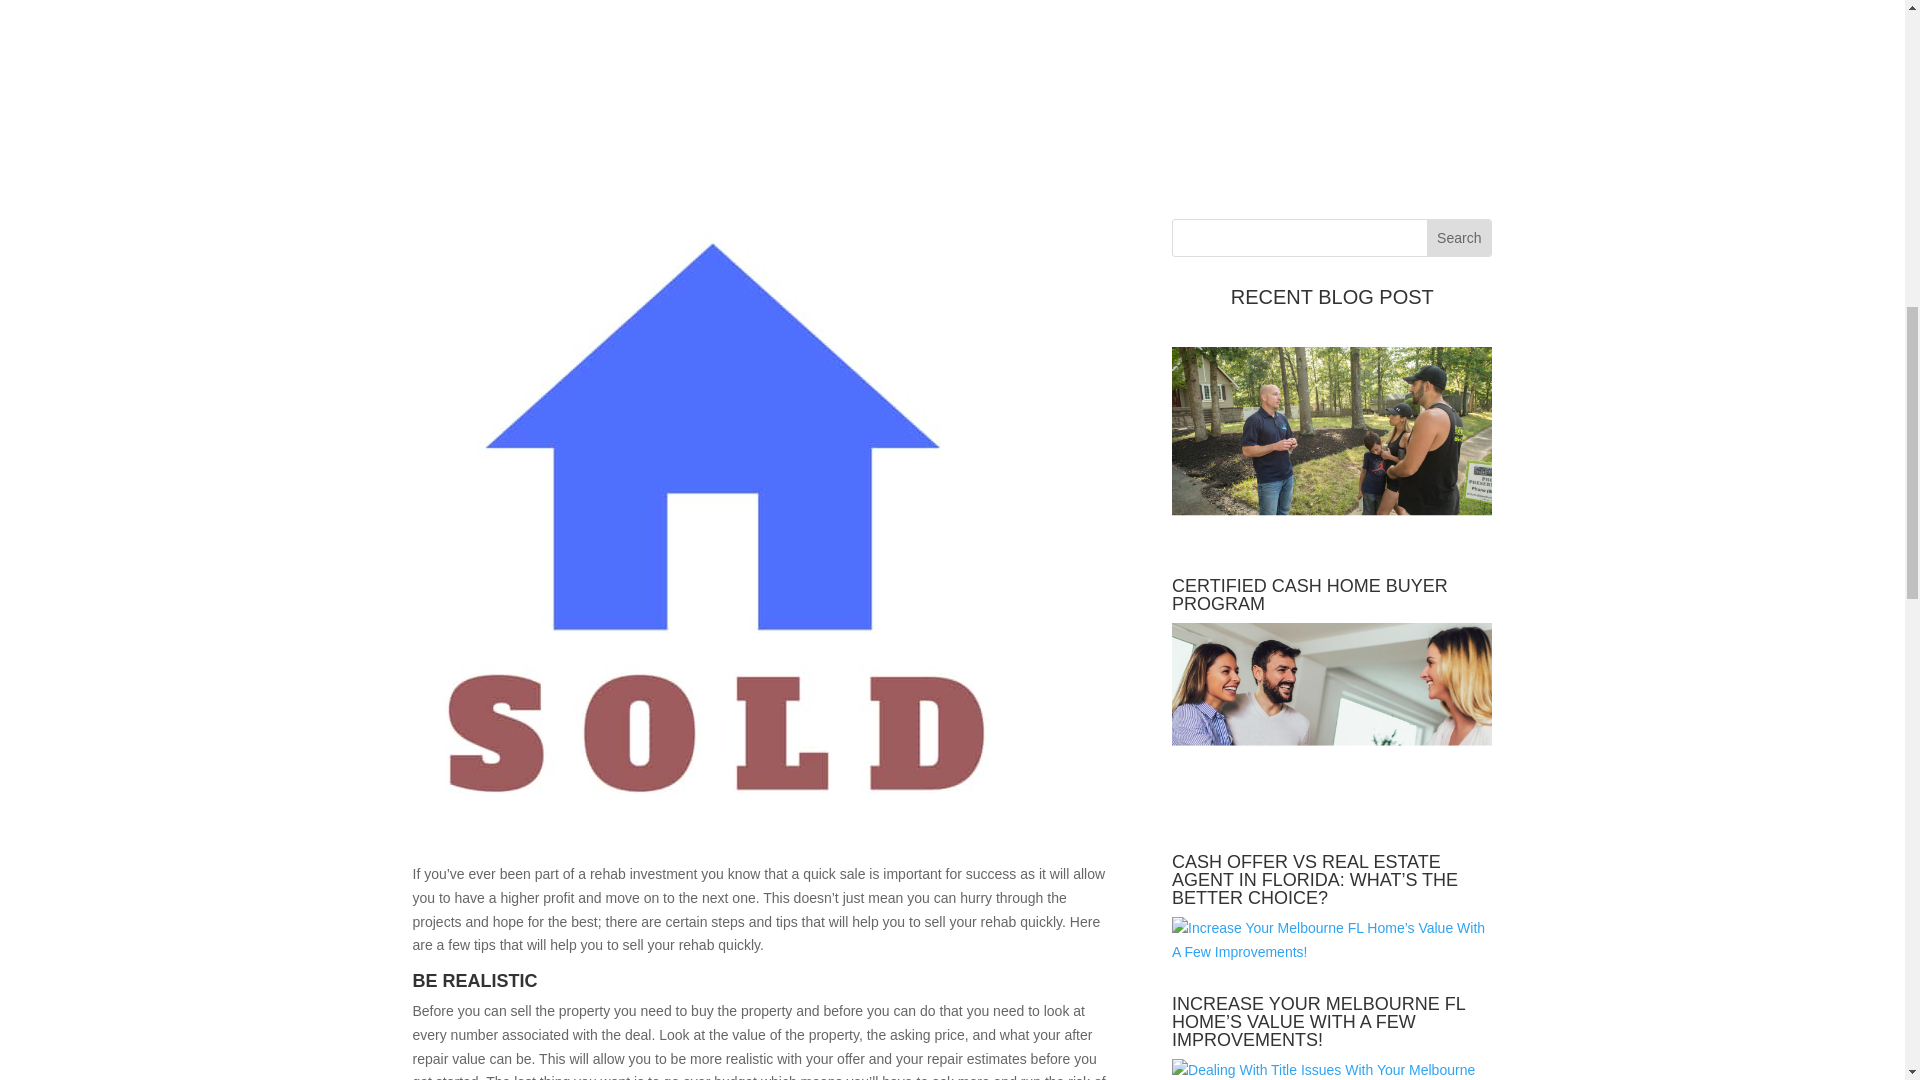 The width and height of the screenshot is (1920, 1080). What do you see at coordinates (1309, 594) in the screenshot?
I see `CERTIFIED CASH HOME BUYER PROGRAM` at bounding box center [1309, 594].